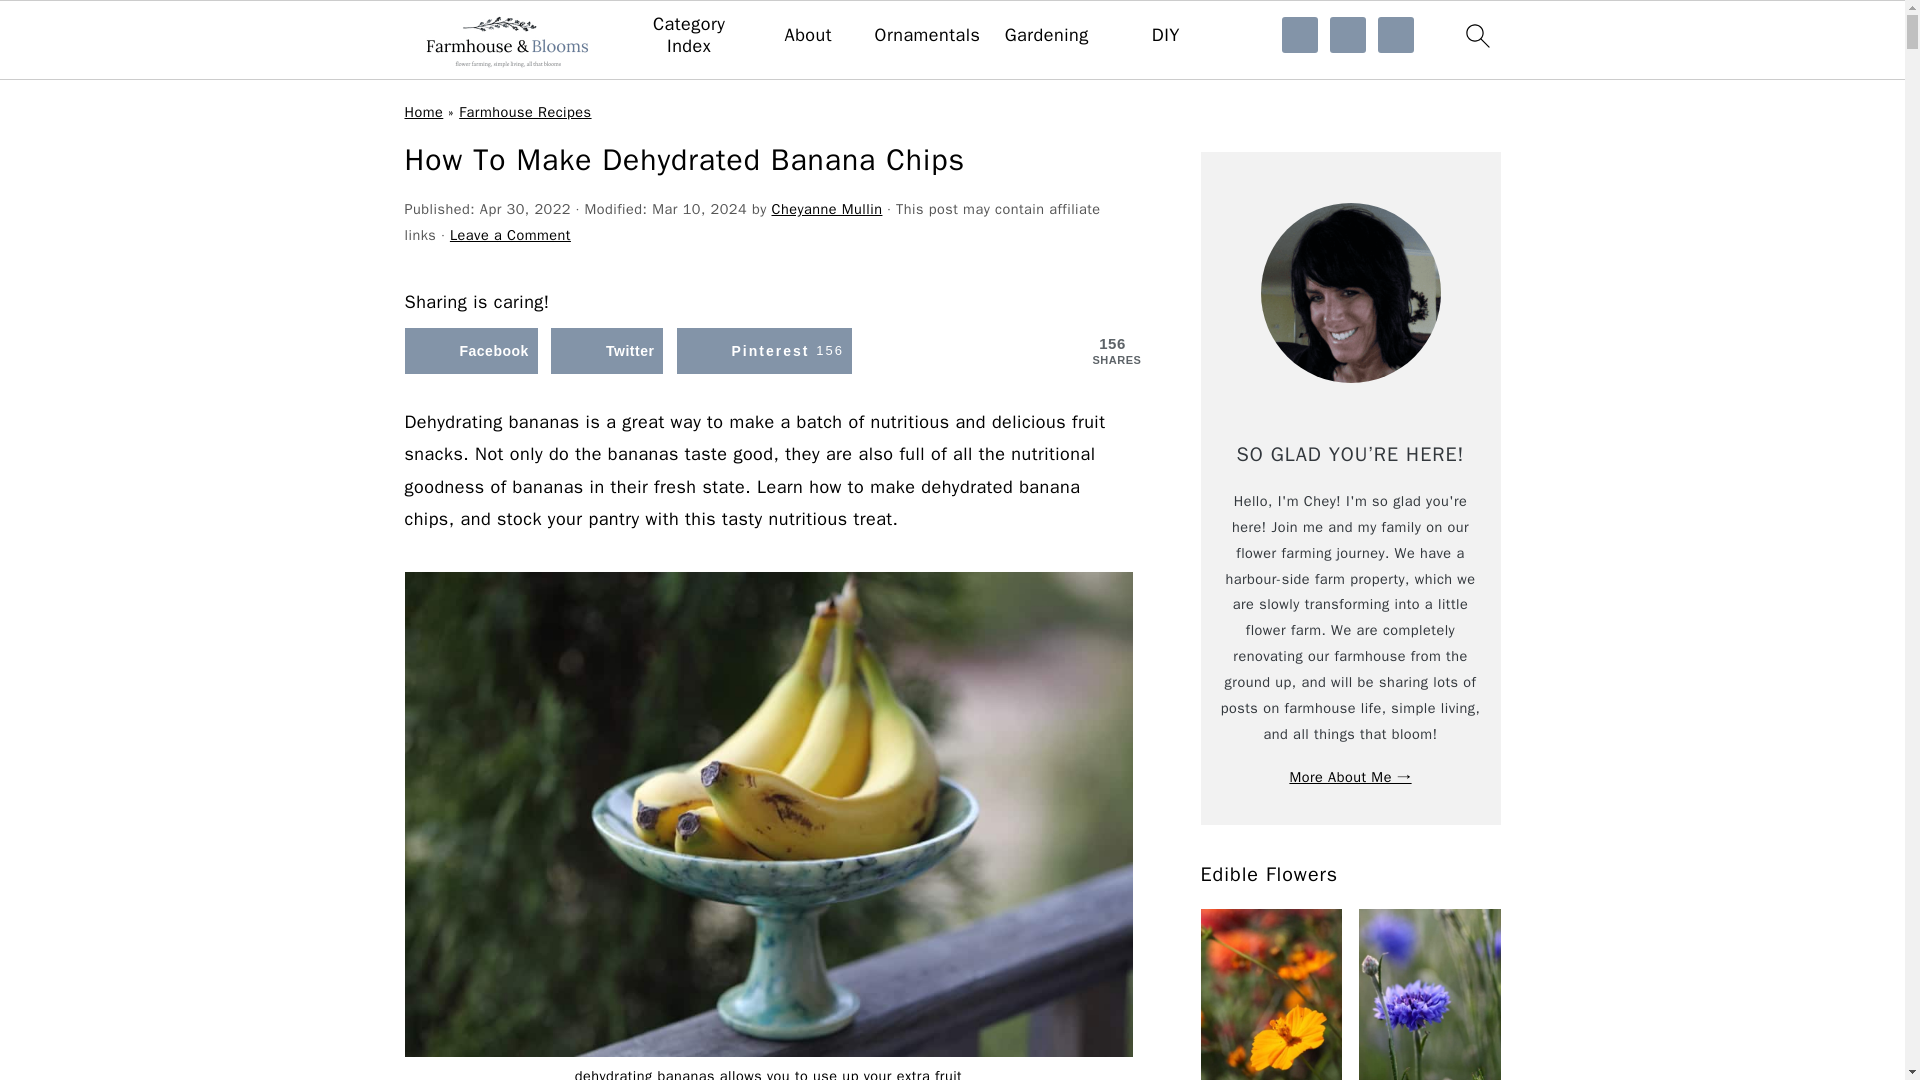 The image size is (1920, 1080). Describe the element at coordinates (470, 350) in the screenshot. I see `Share on Facebook` at that location.